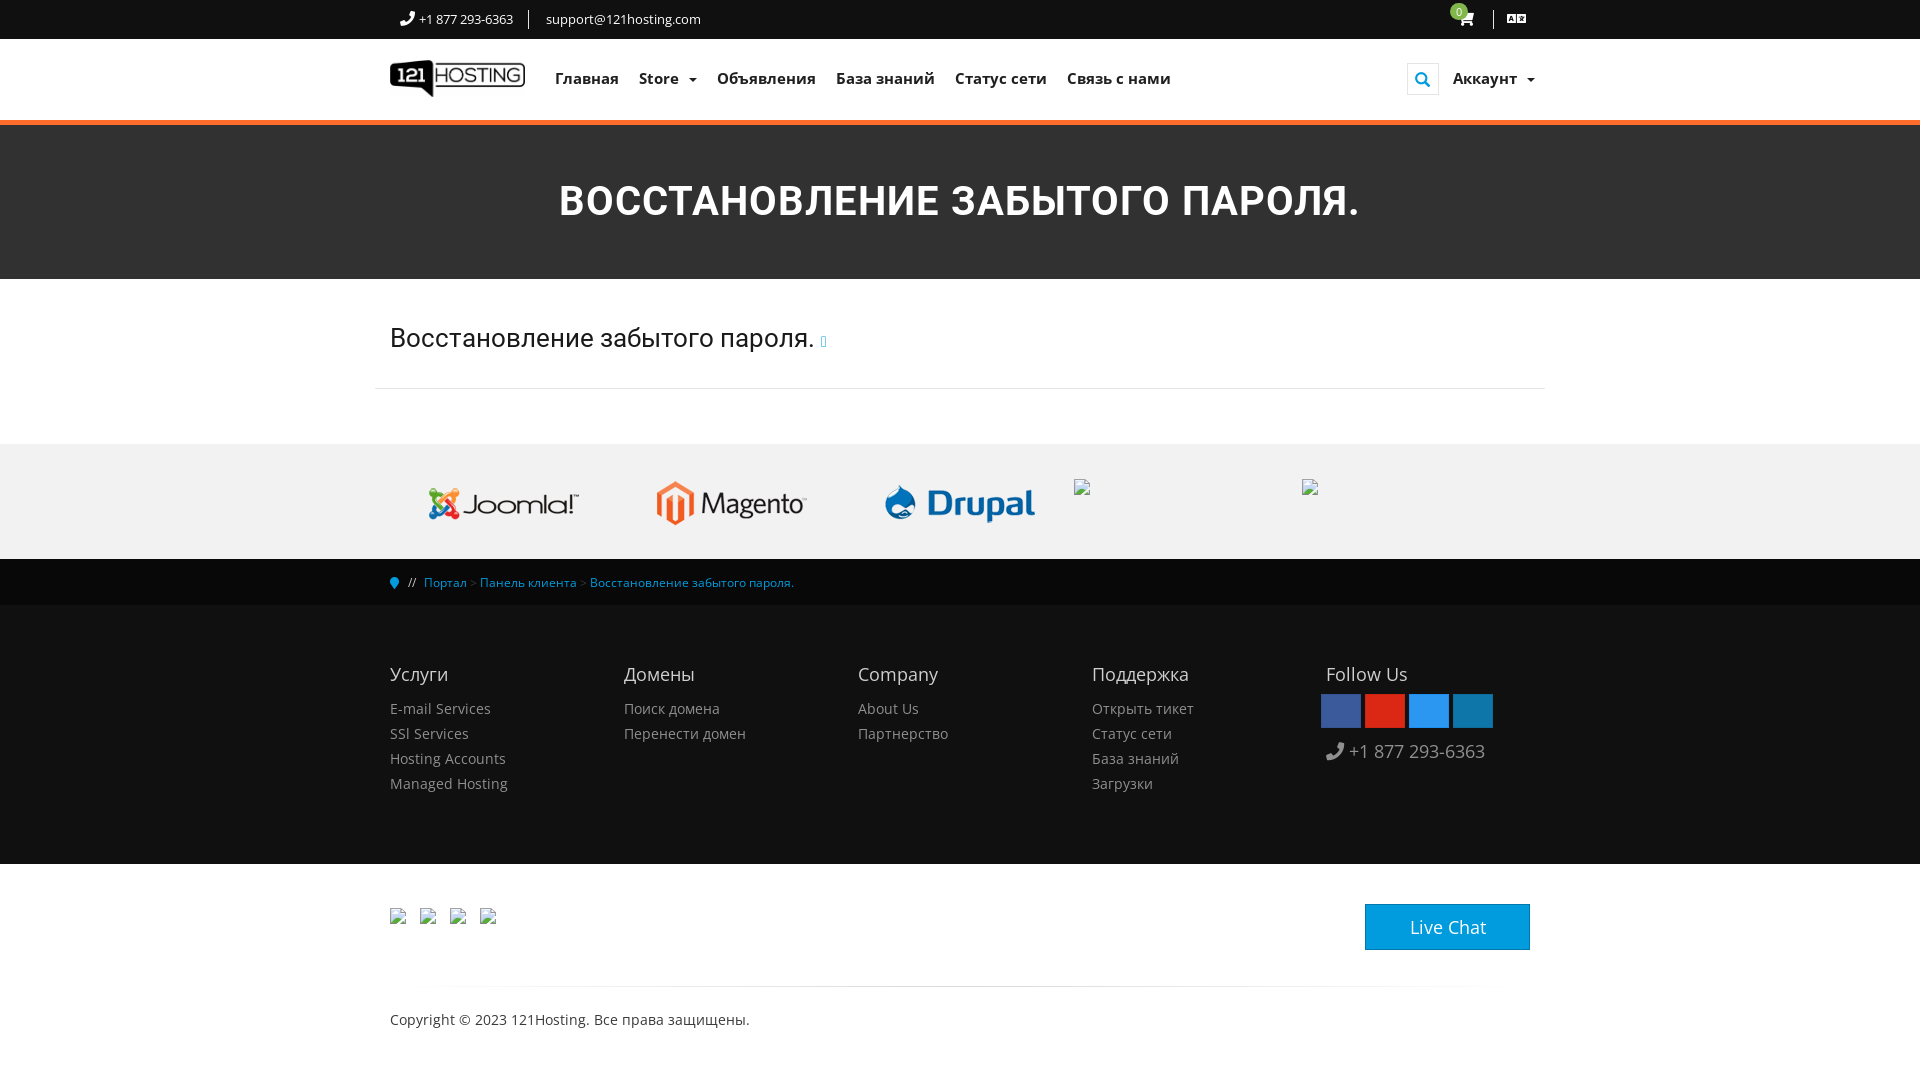 This screenshot has height=1080, width=1920. I want to click on Managed Hosting, so click(449, 784).